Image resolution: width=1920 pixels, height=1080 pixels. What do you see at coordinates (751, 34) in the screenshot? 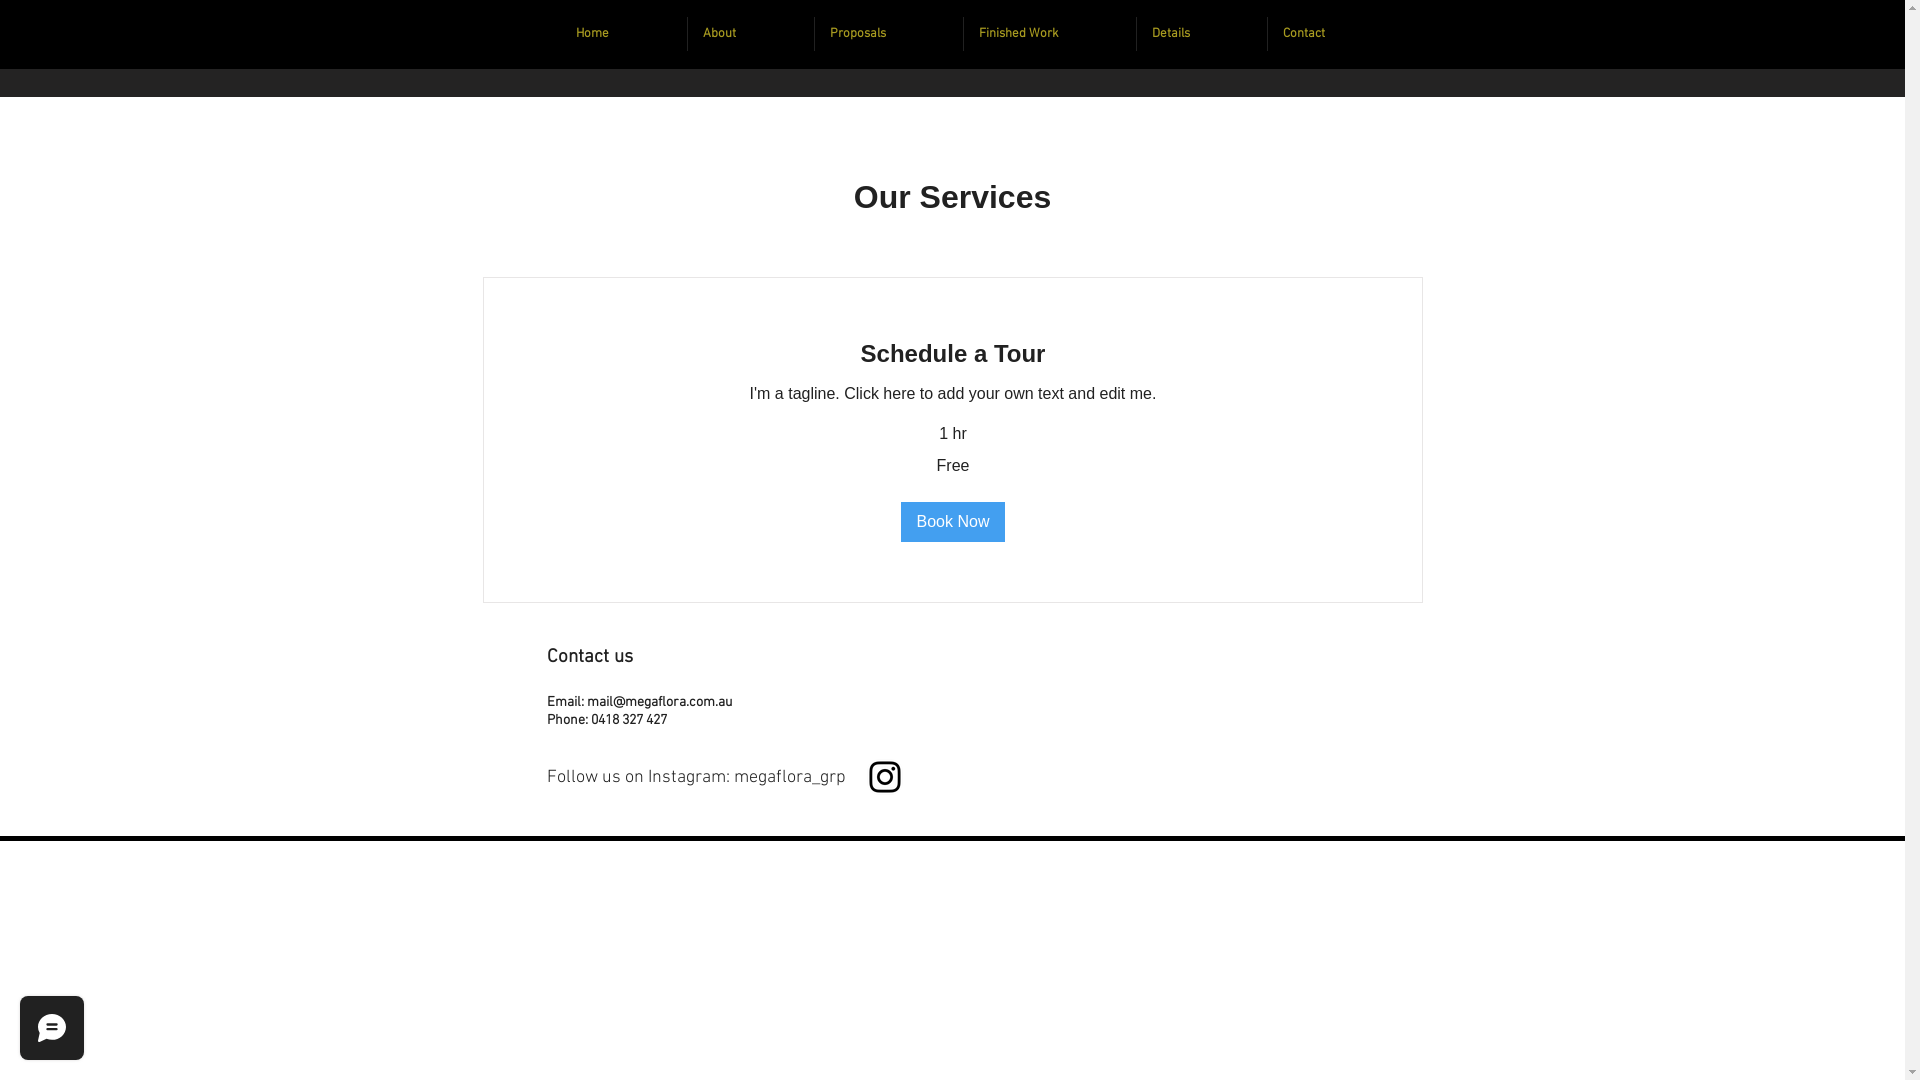
I see `About` at bounding box center [751, 34].